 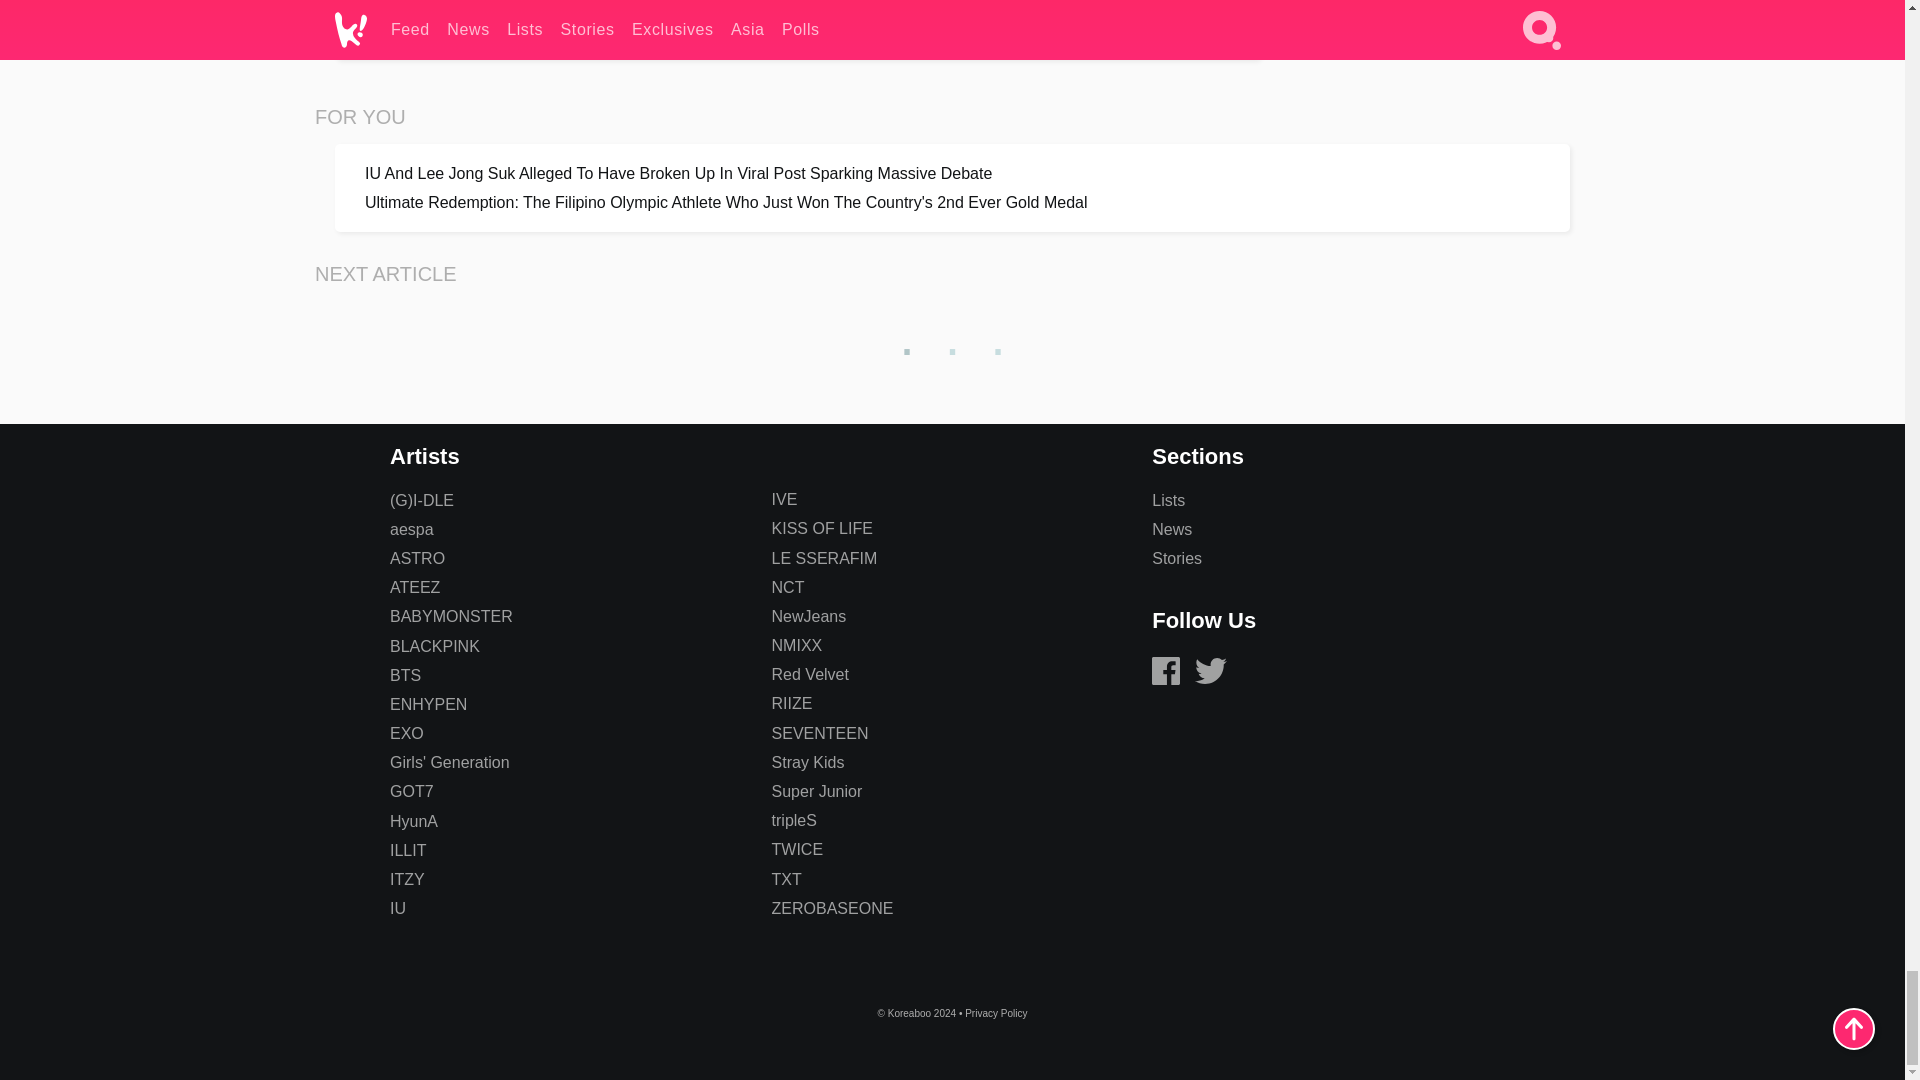 What do you see at coordinates (417, 558) in the screenshot?
I see `ASTRO` at bounding box center [417, 558].